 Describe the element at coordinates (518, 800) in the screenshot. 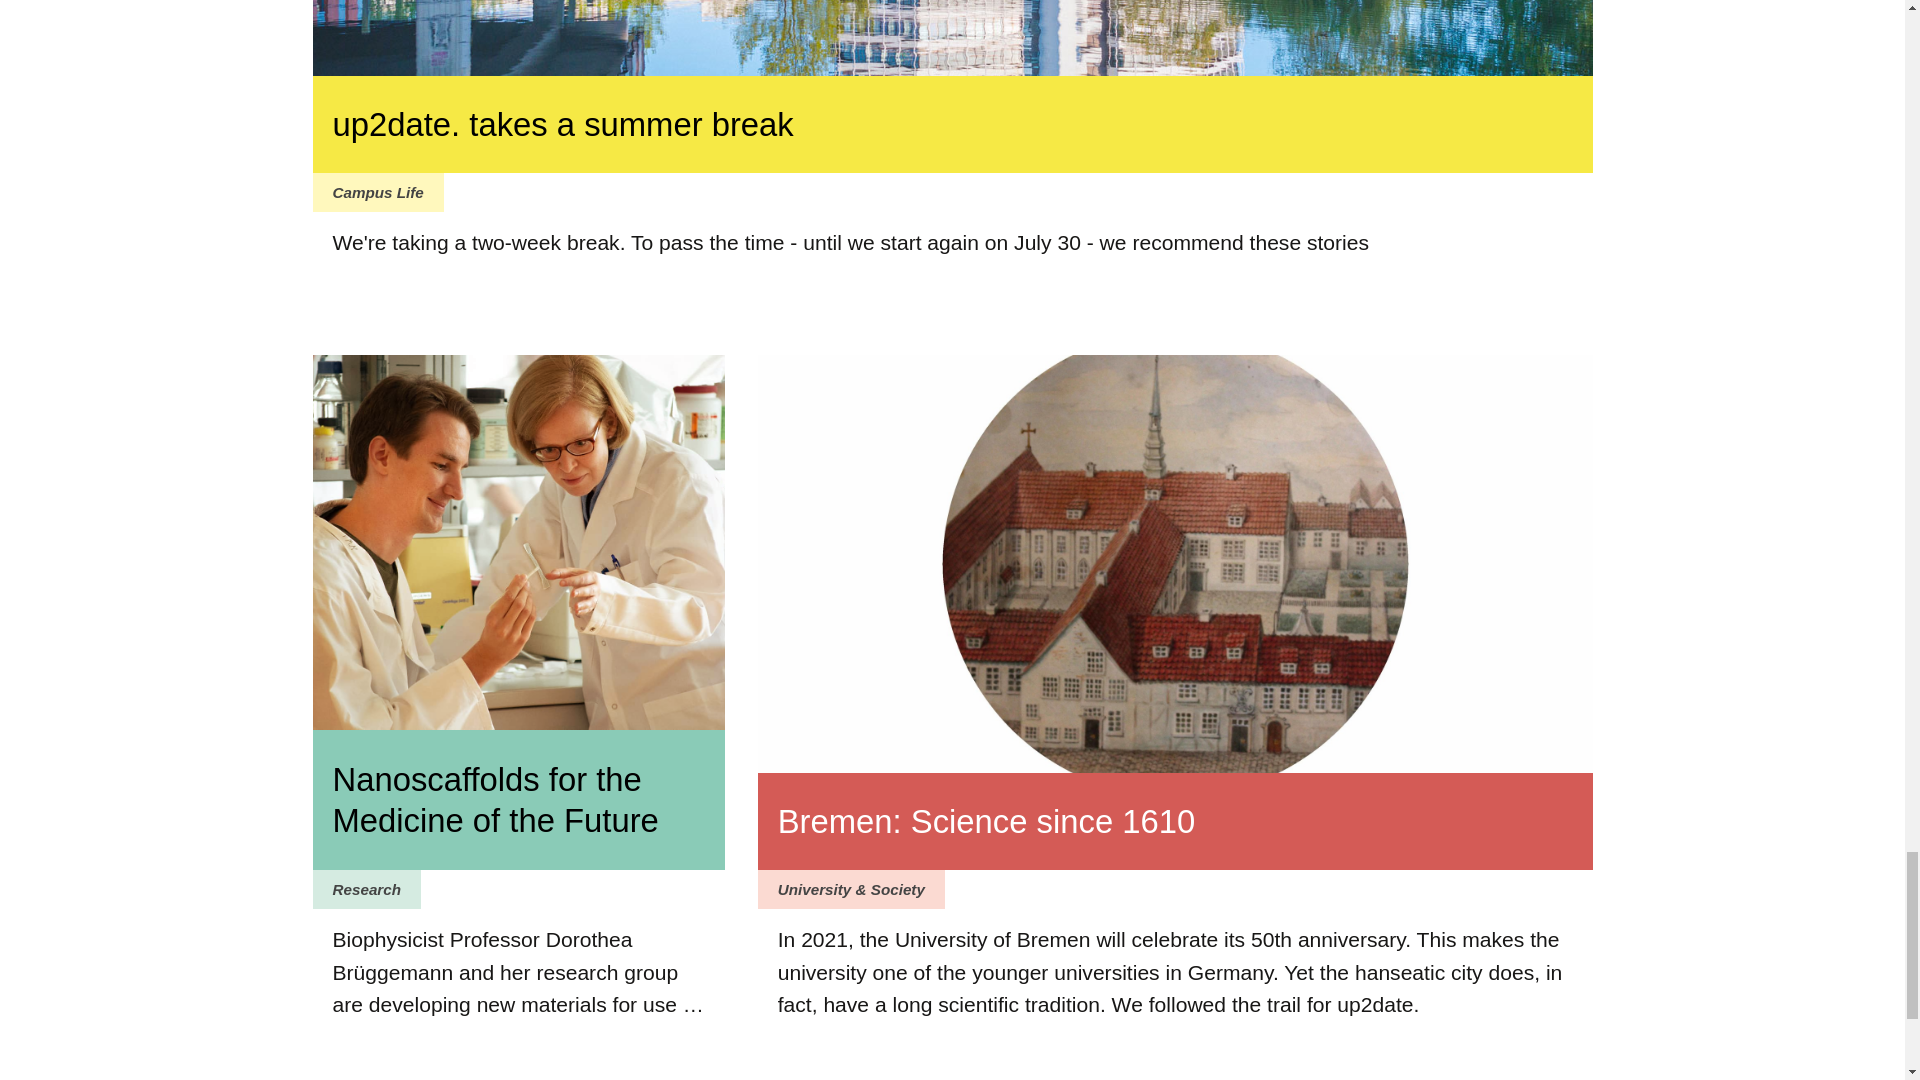

I see `Nanoscaffolds for the Medicine of the Future` at that location.